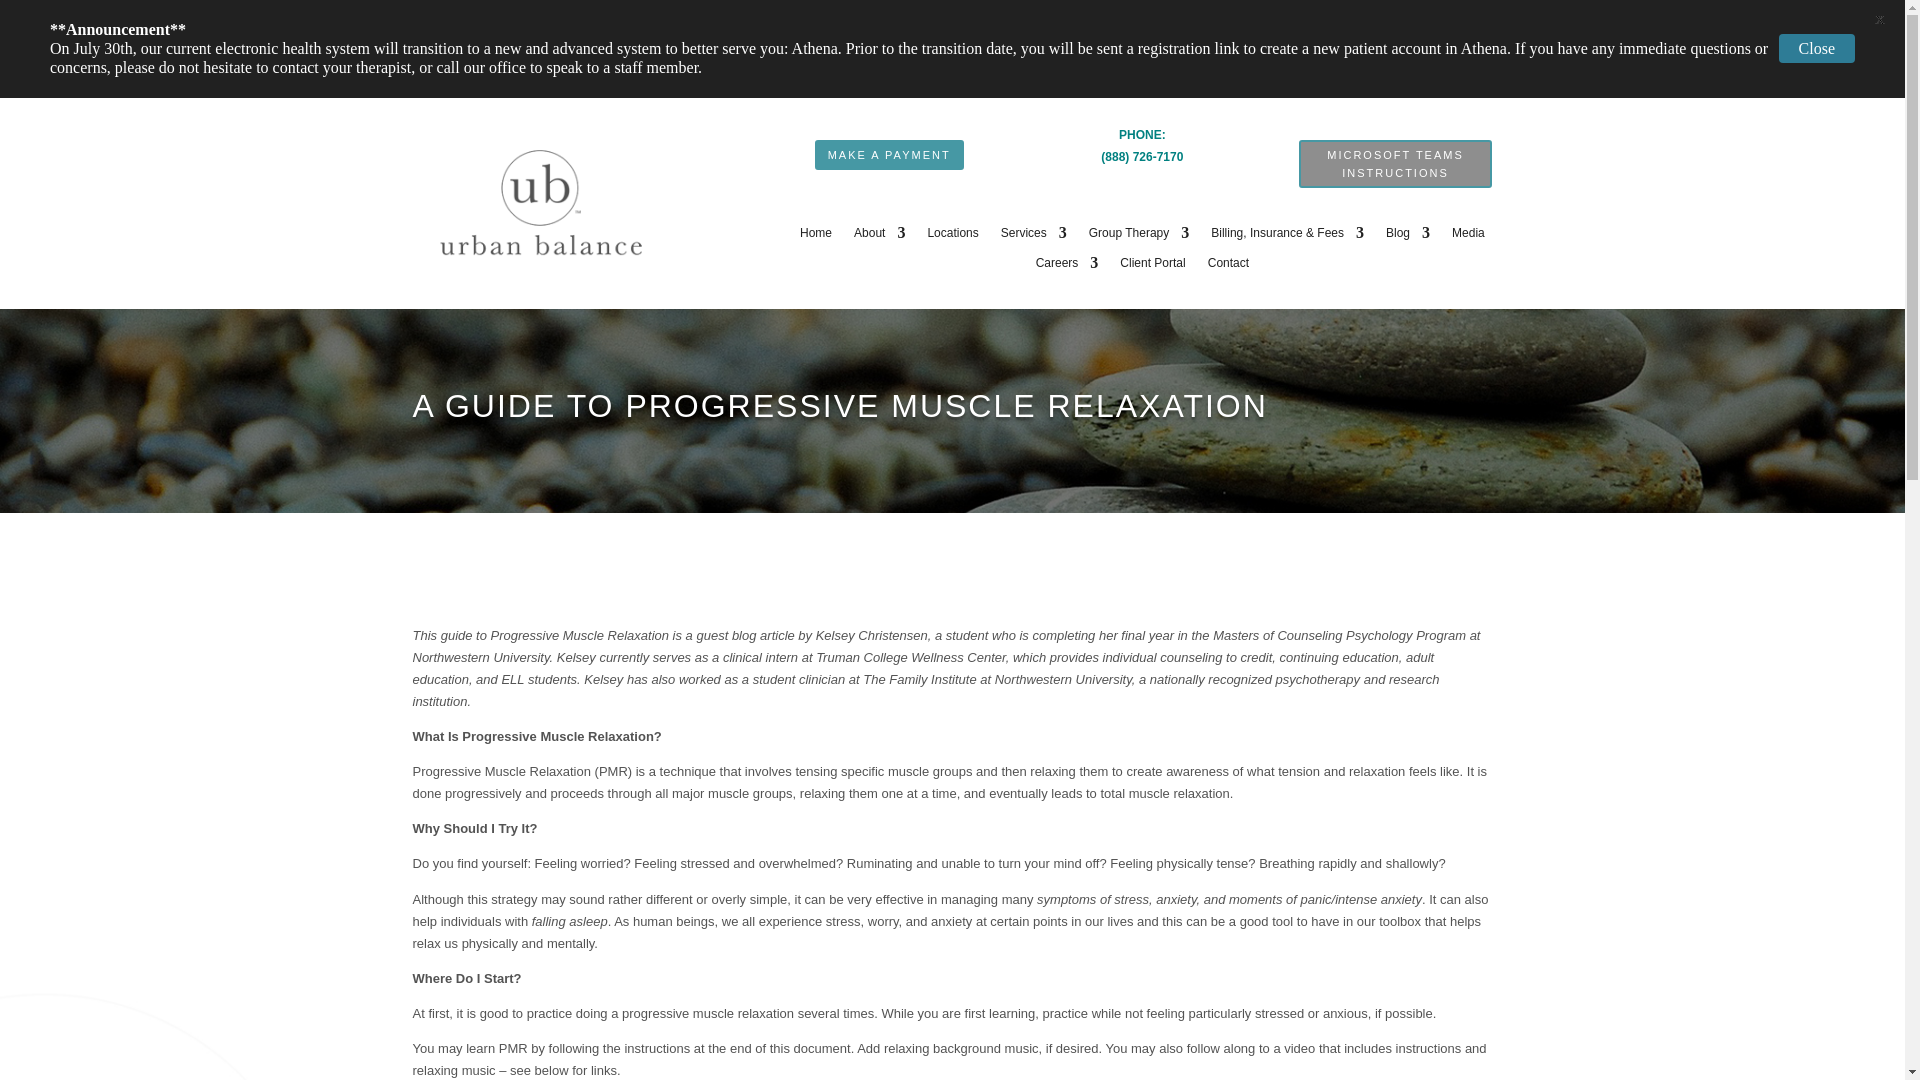 This screenshot has width=1920, height=1080. Describe the element at coordinates (1396, 164) in the screenshot. I see `MICROSOFT TEAMS INSTRUCTIONS` at that location.